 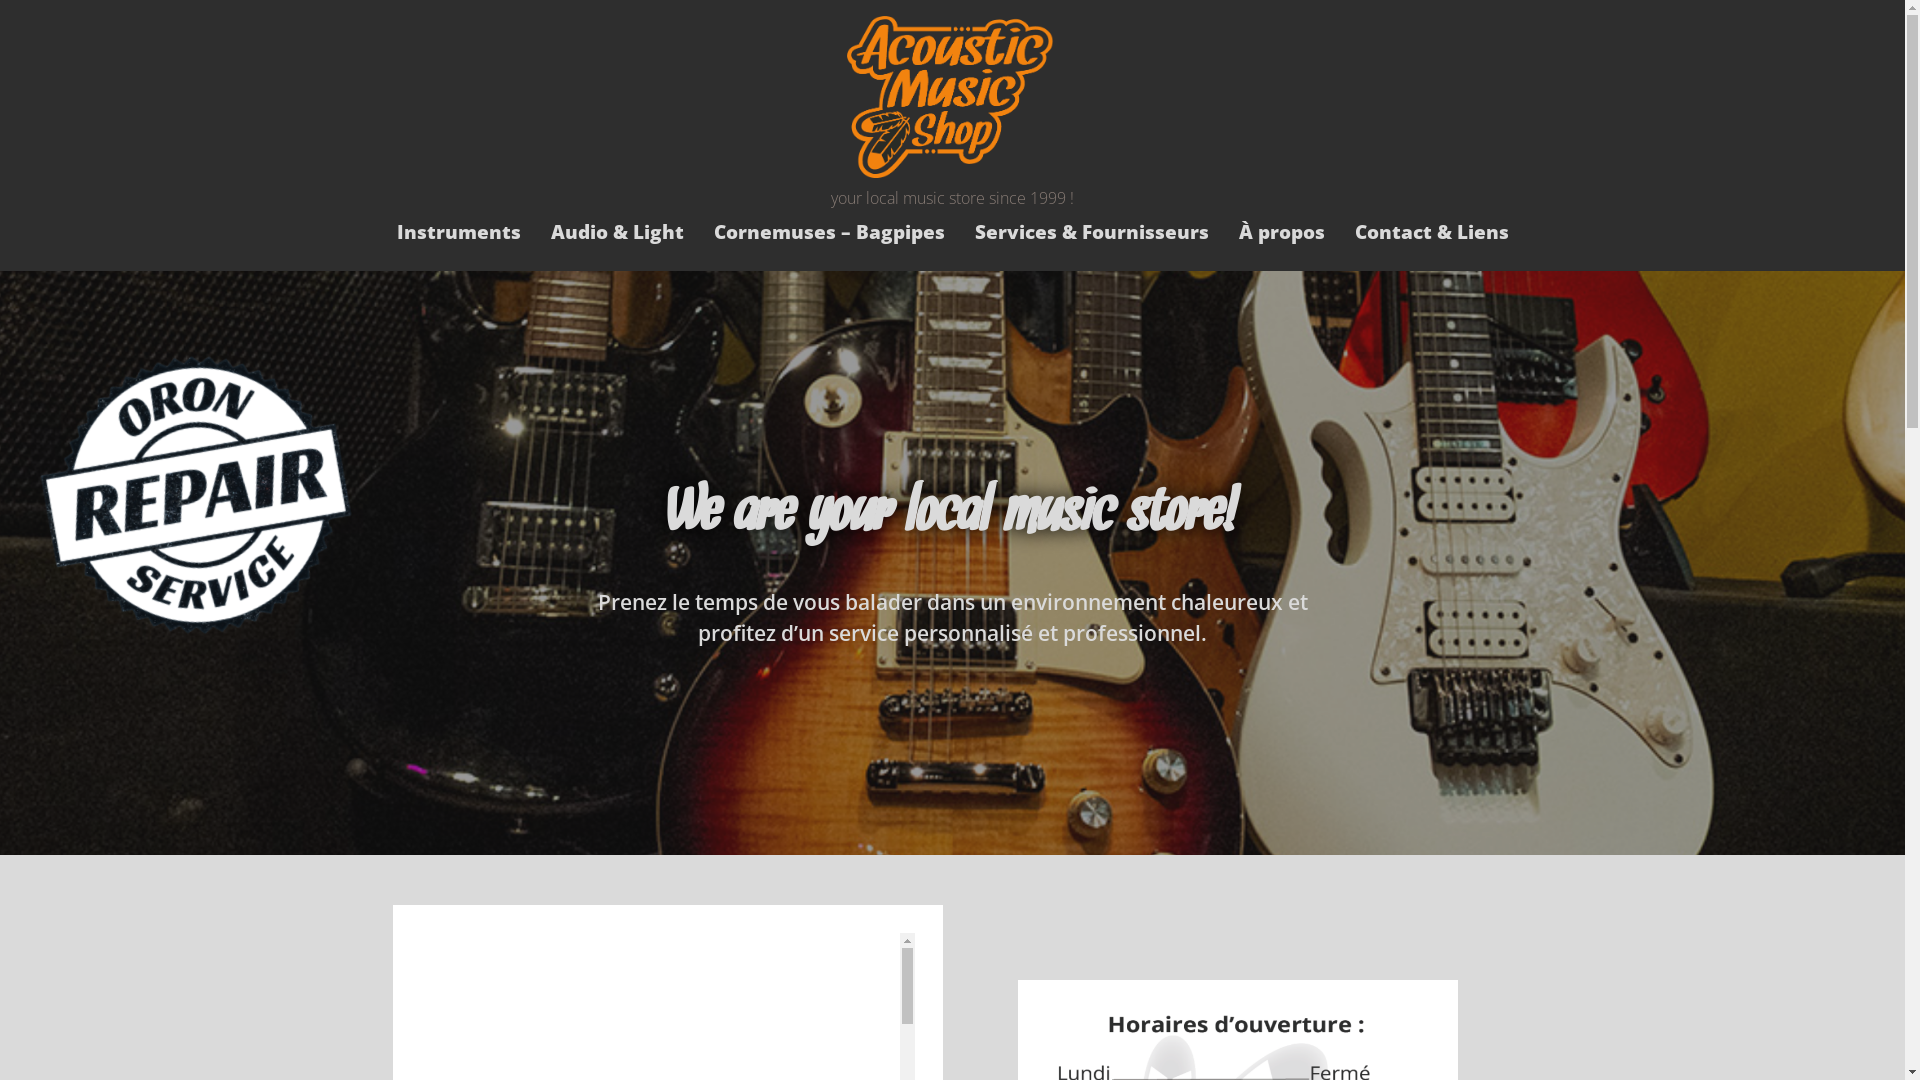 I want to click on Instruments, so click(x=459, y=232).